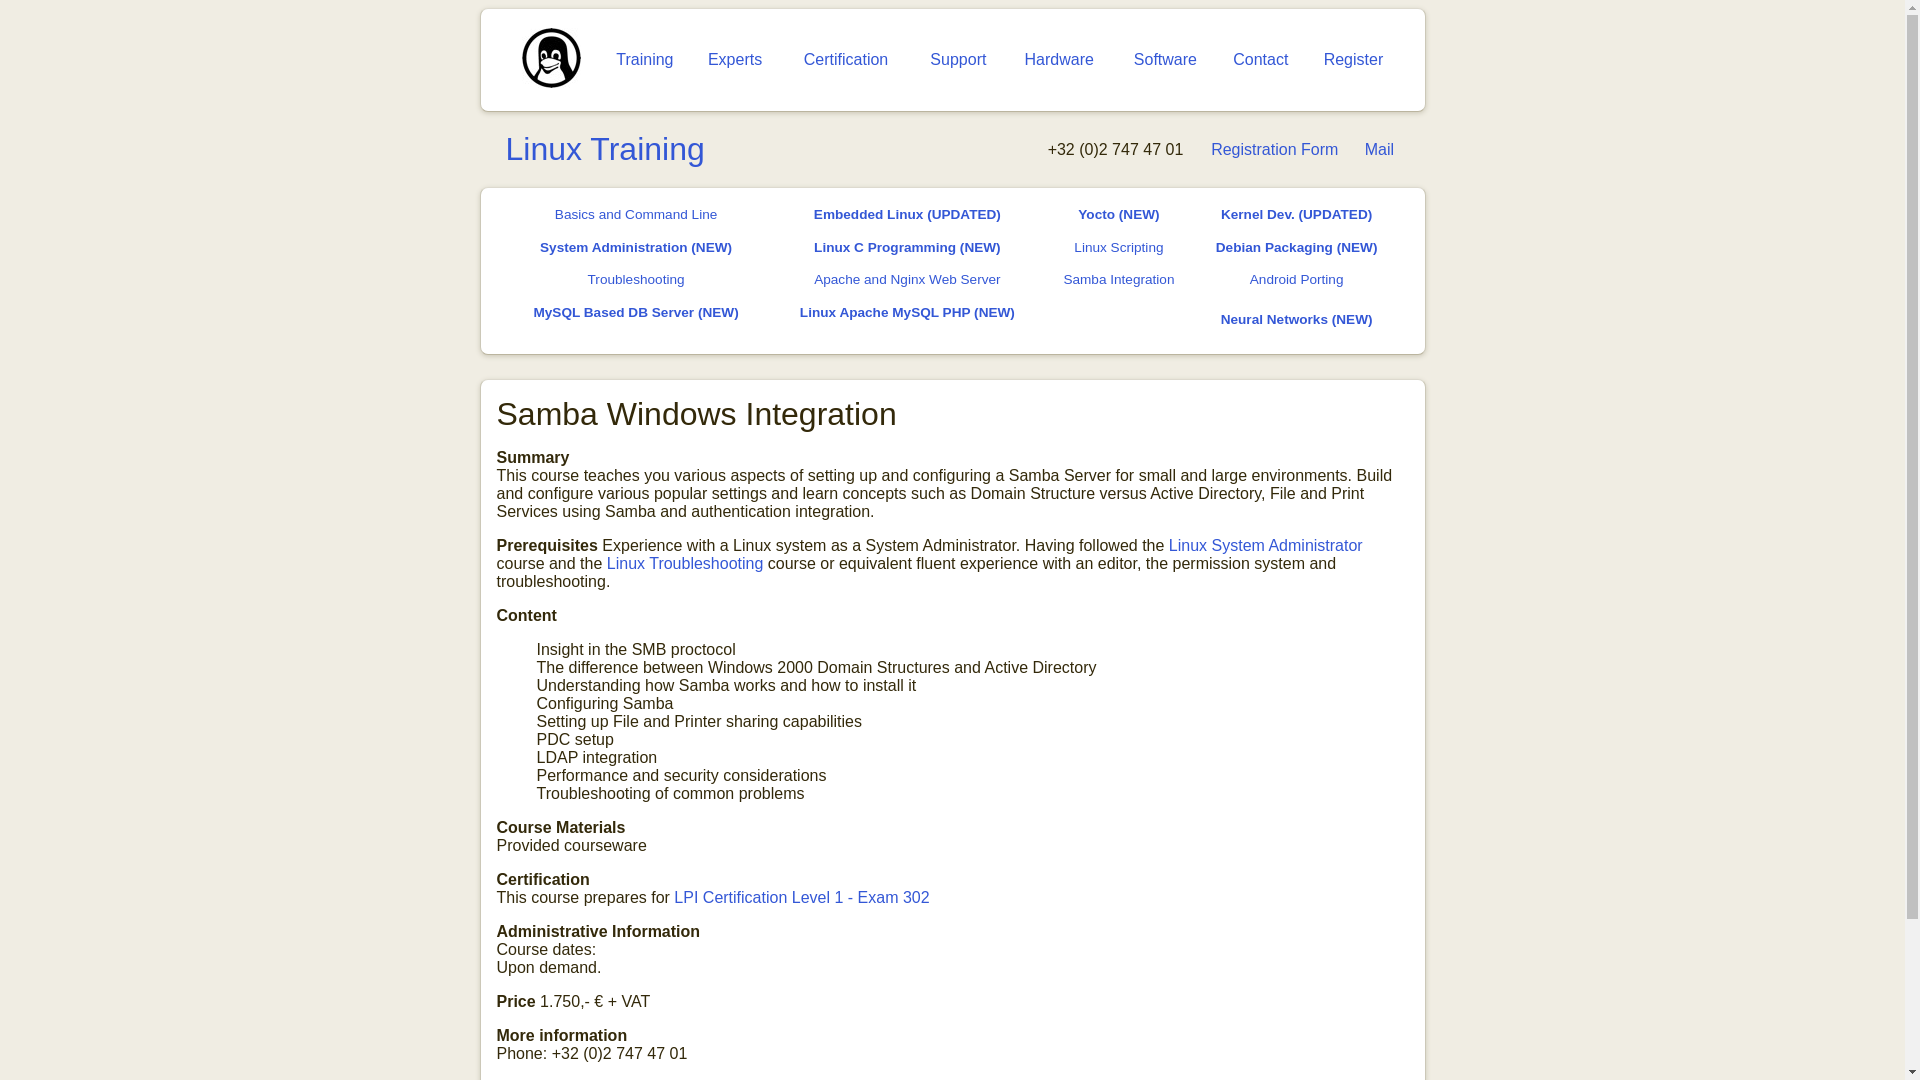  I want to click on Hardware, so click(1058, 59).